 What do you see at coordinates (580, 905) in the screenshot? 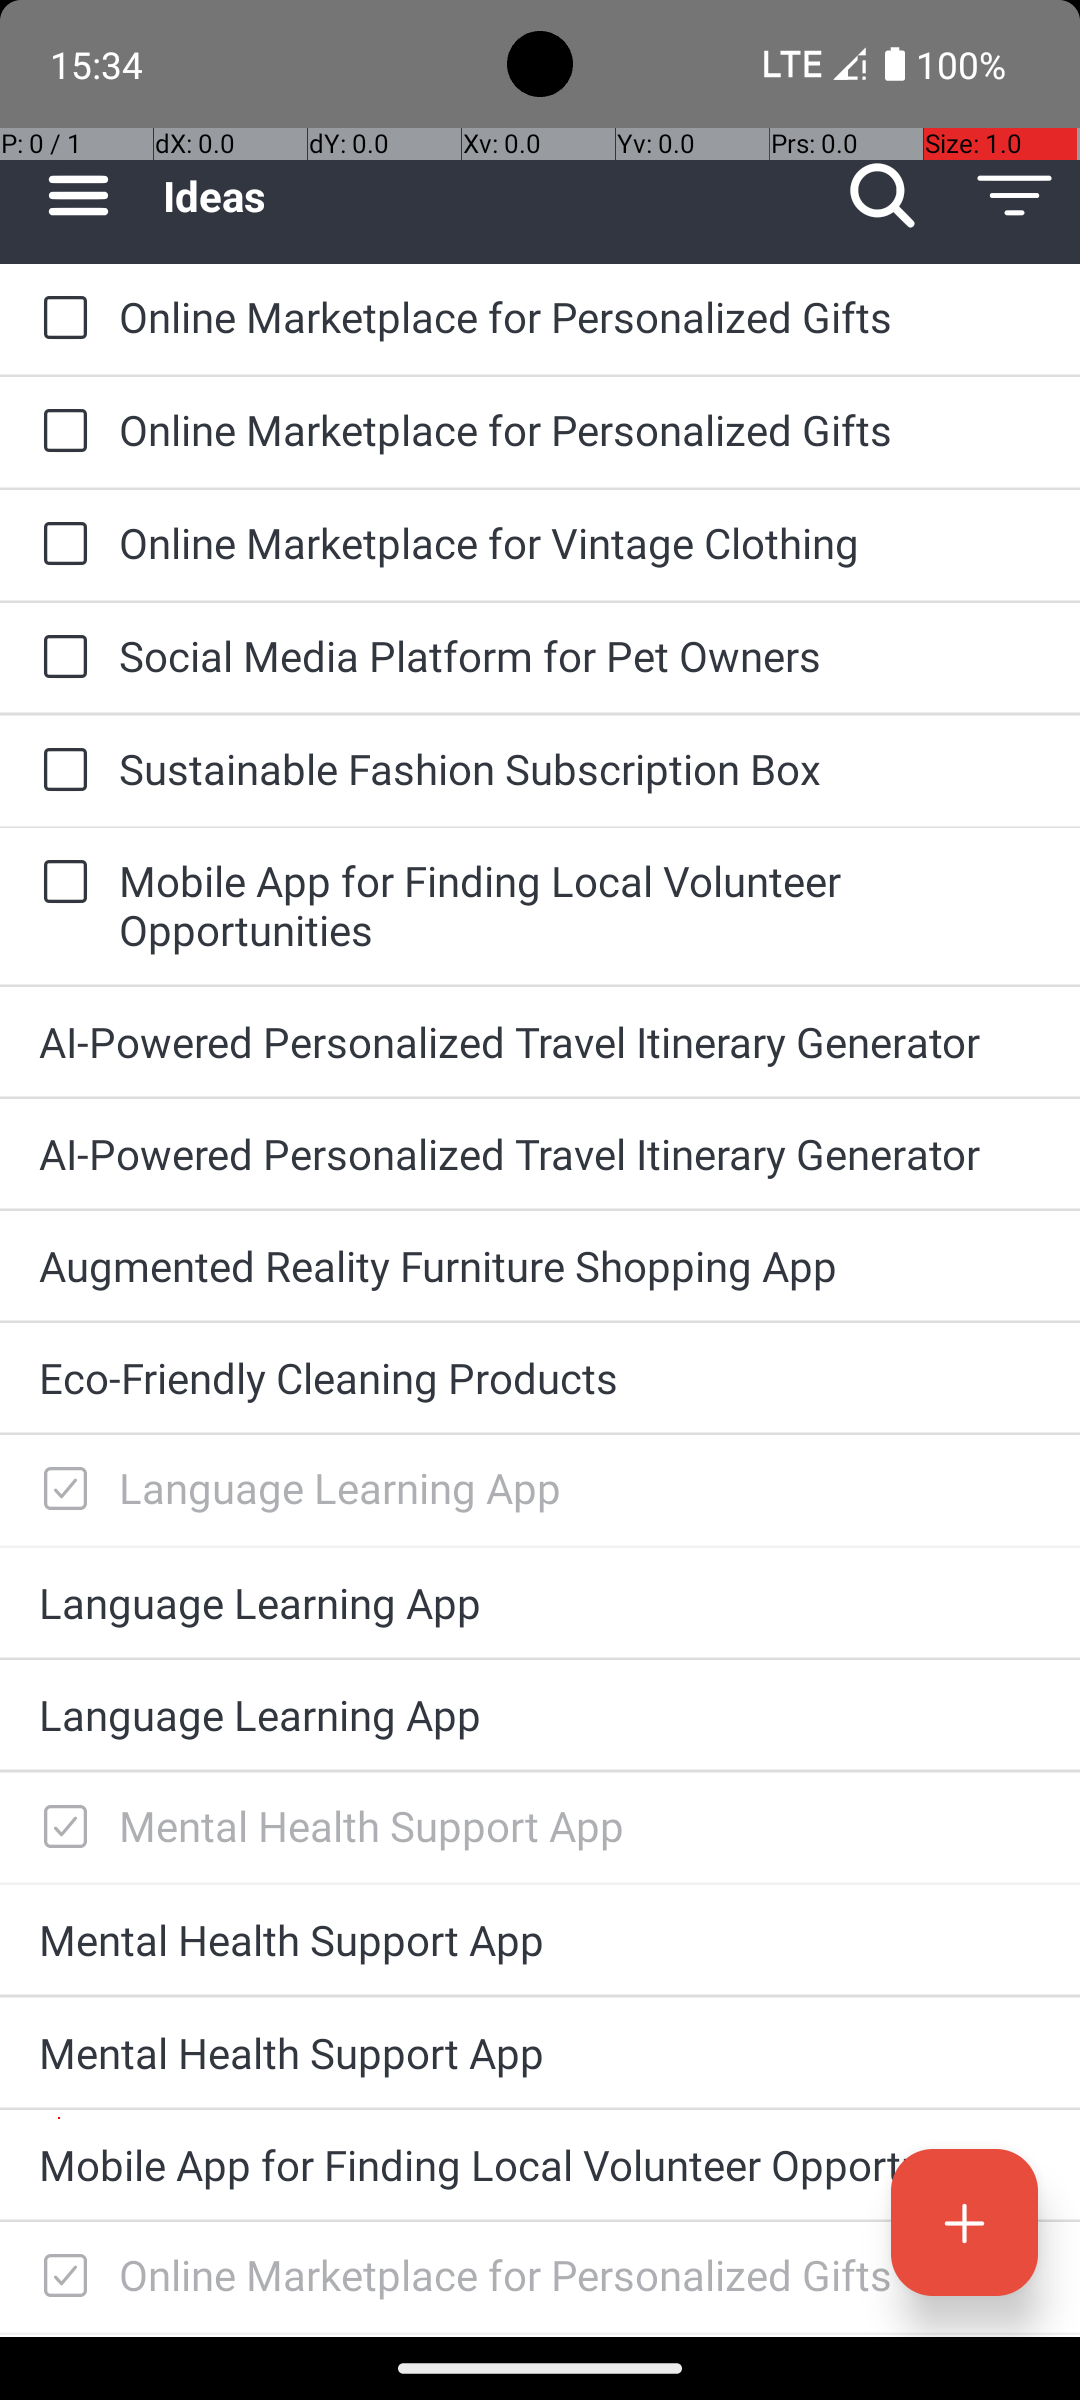
I see `Mobile App for Finding Local Volunteer Opportunities` at bounding box center [580, 905].